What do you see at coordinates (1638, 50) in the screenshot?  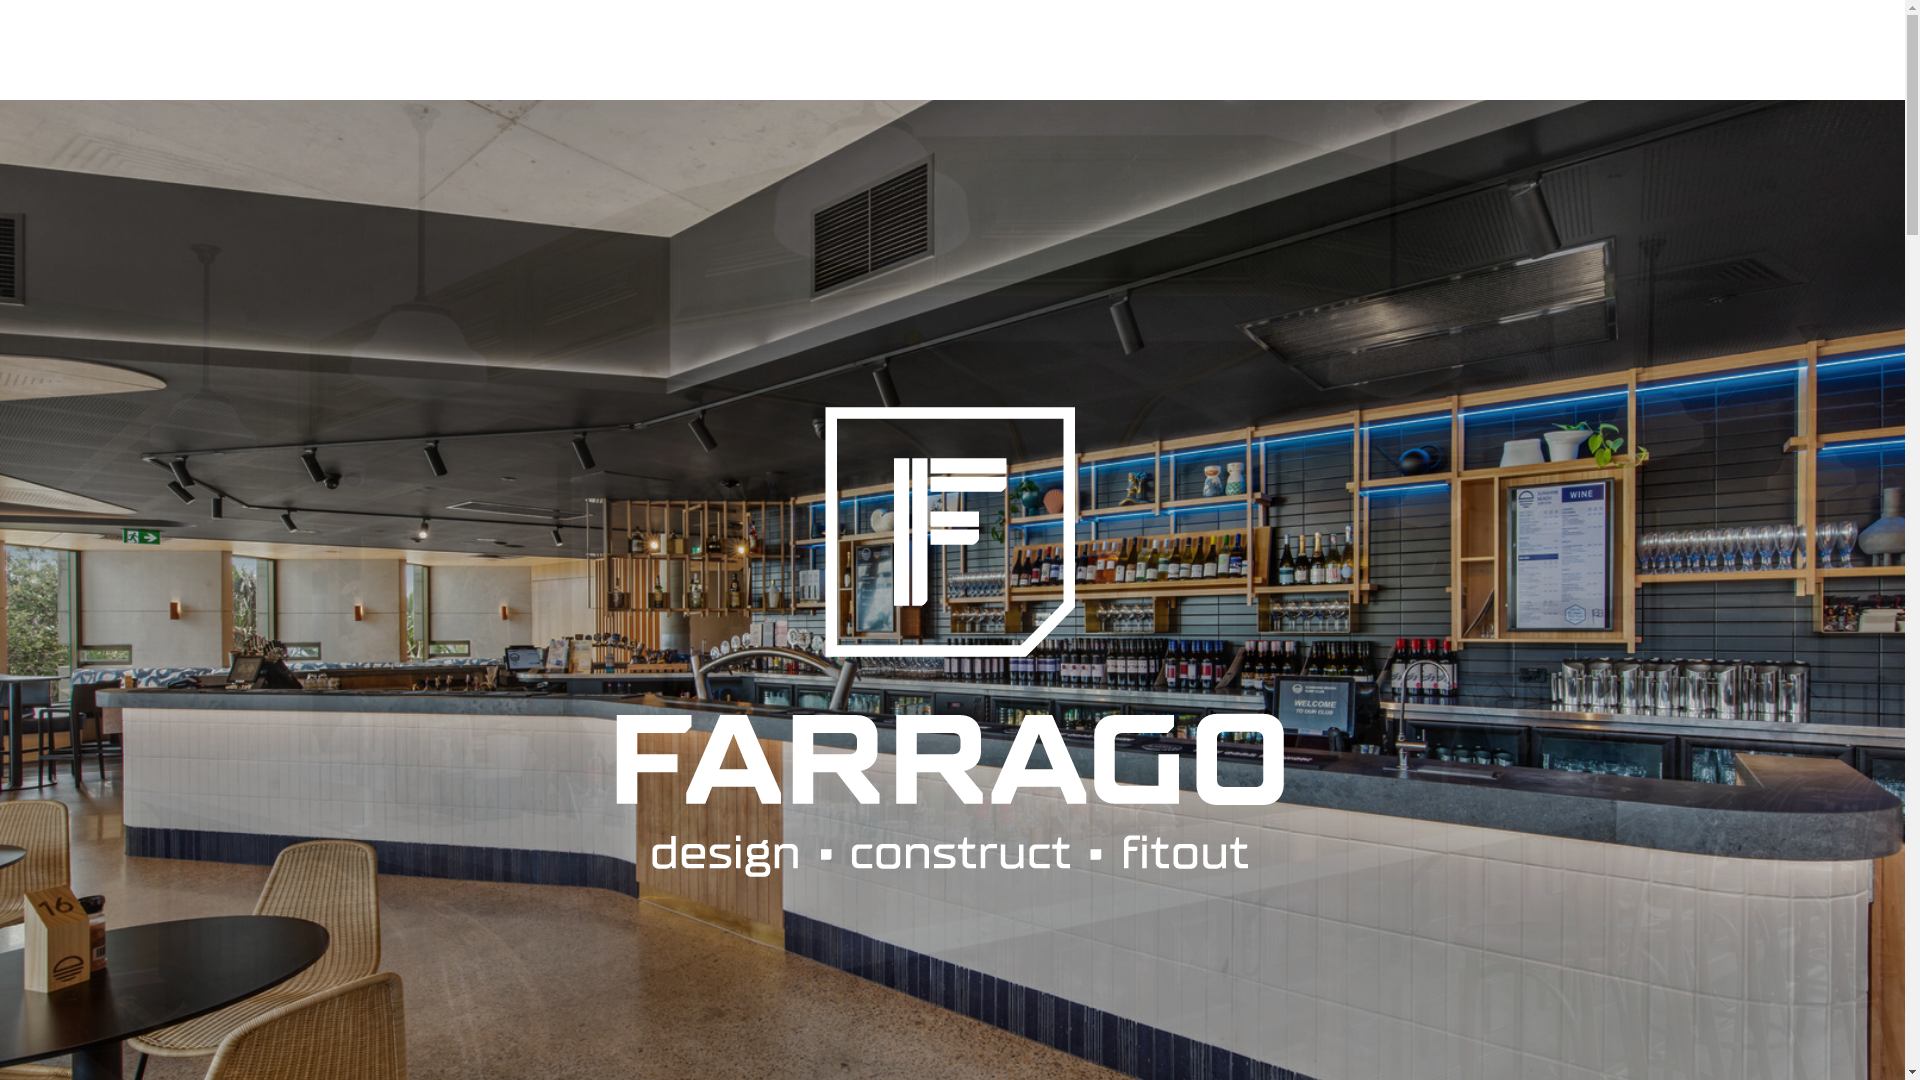 I see `blog` at bounding box center [1638, 50].